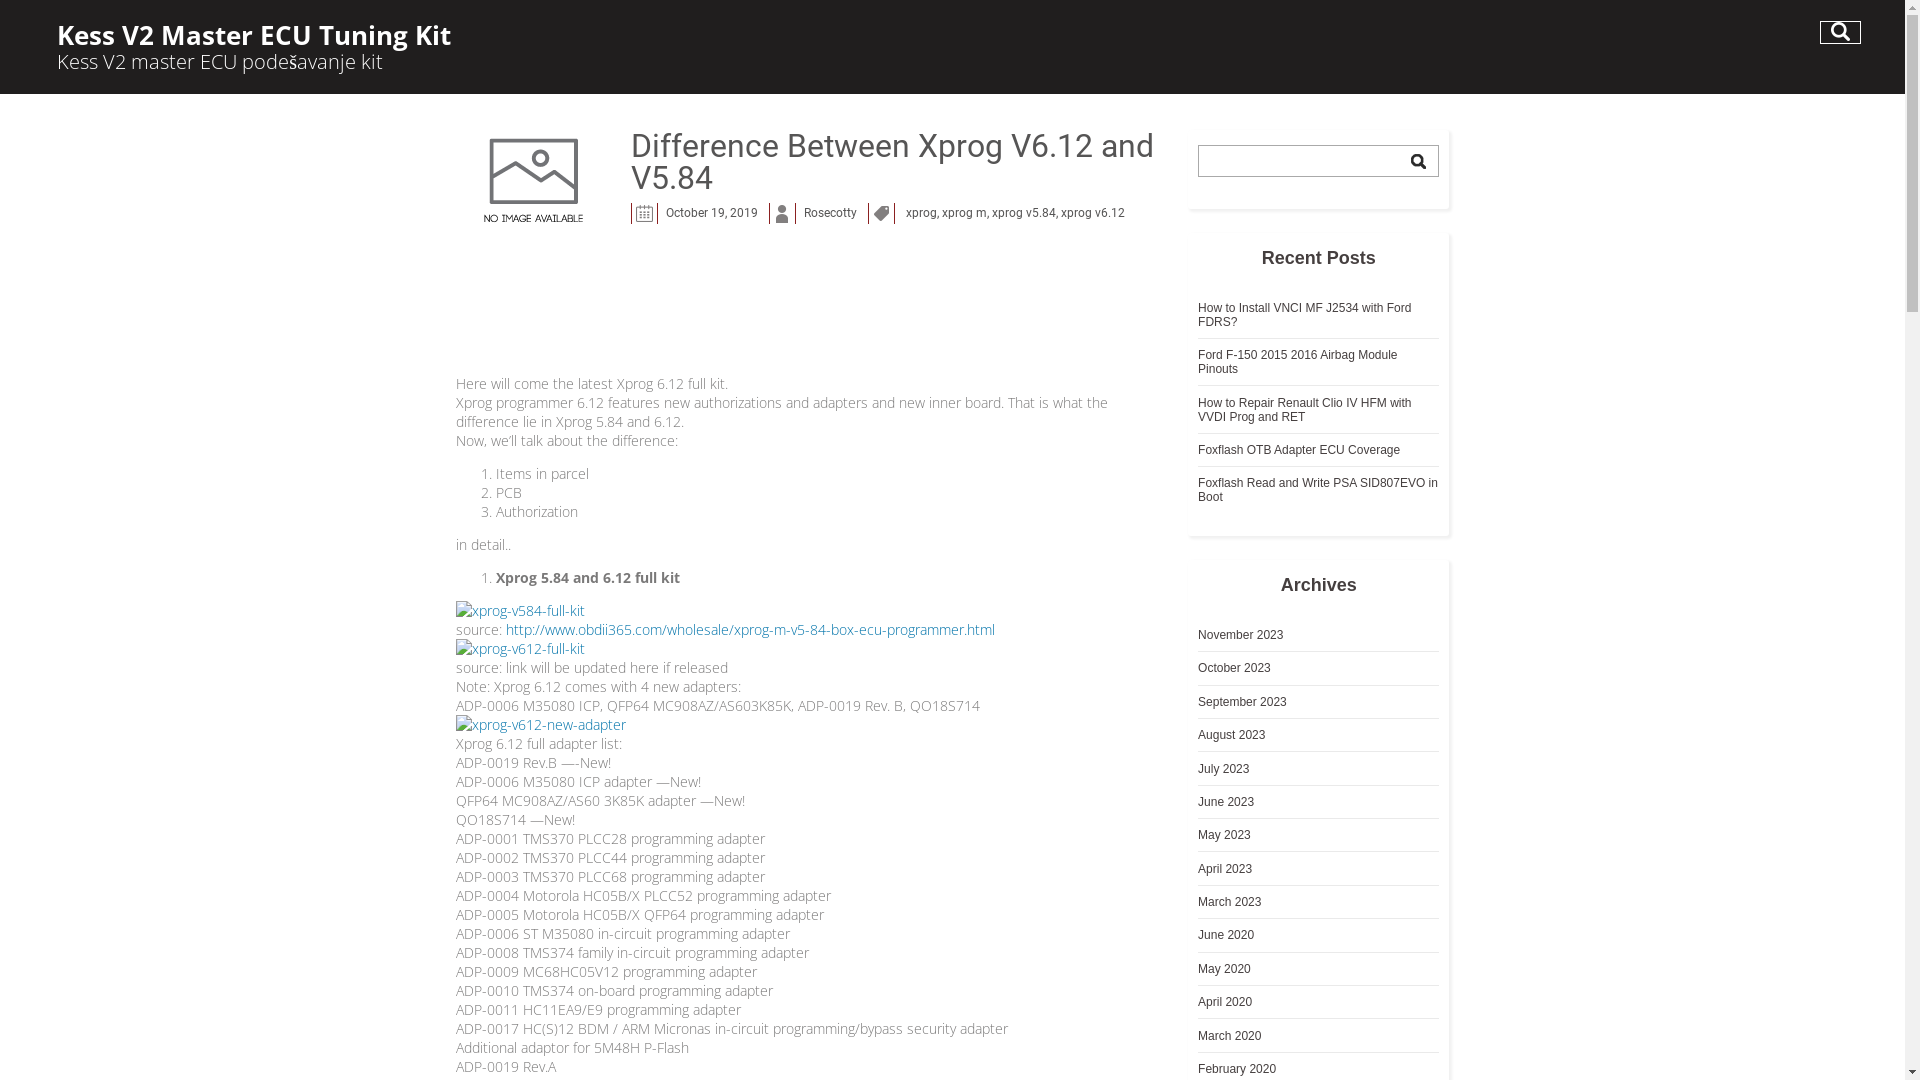 This screenshot has height=1080, width=1920. What do you see at coordinates (1225, 1002) in the screenshot?
I see `April 2020` at bounding box center [1225, 1002].